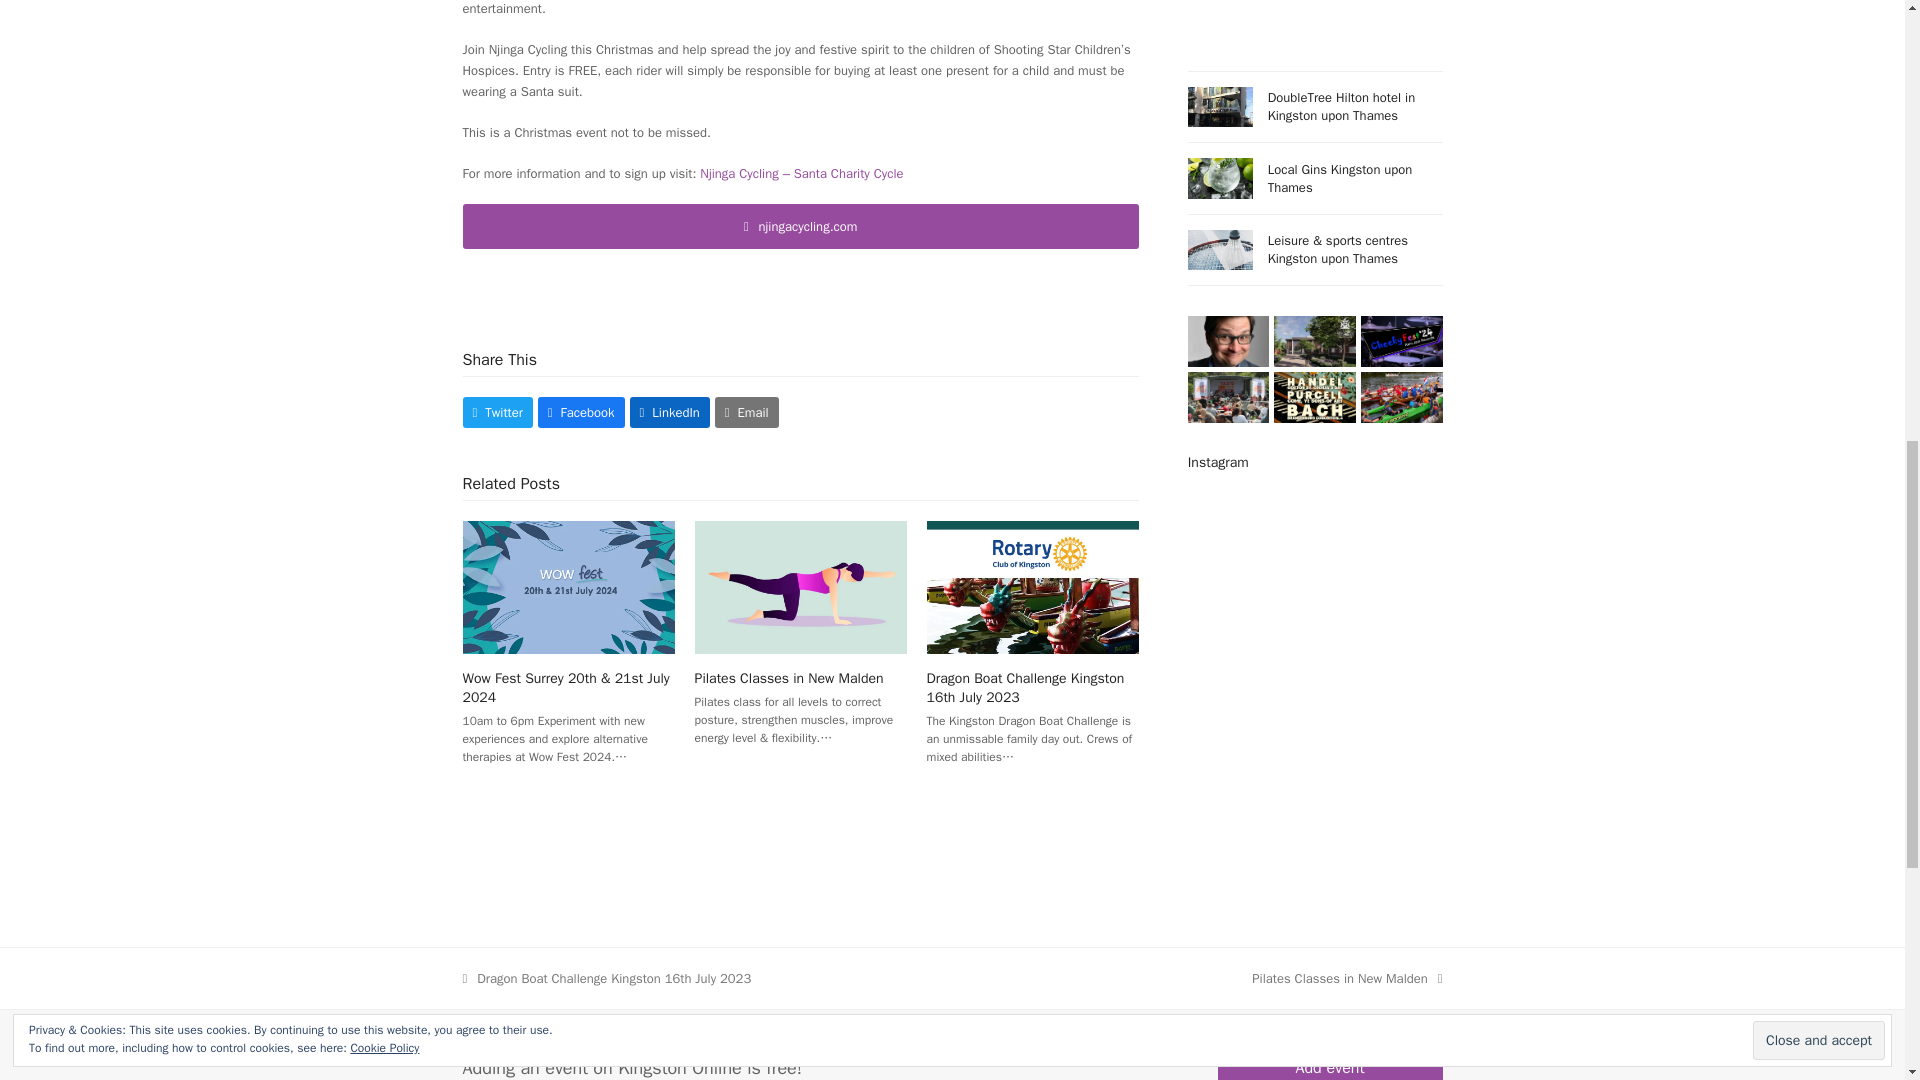 Image resolution: width=1920 pixels, height=1080 pixels. What do you see at coordinates (800, 226) in the screenshot?
I see `njingacycling.com` at bounding box center [800, 226].